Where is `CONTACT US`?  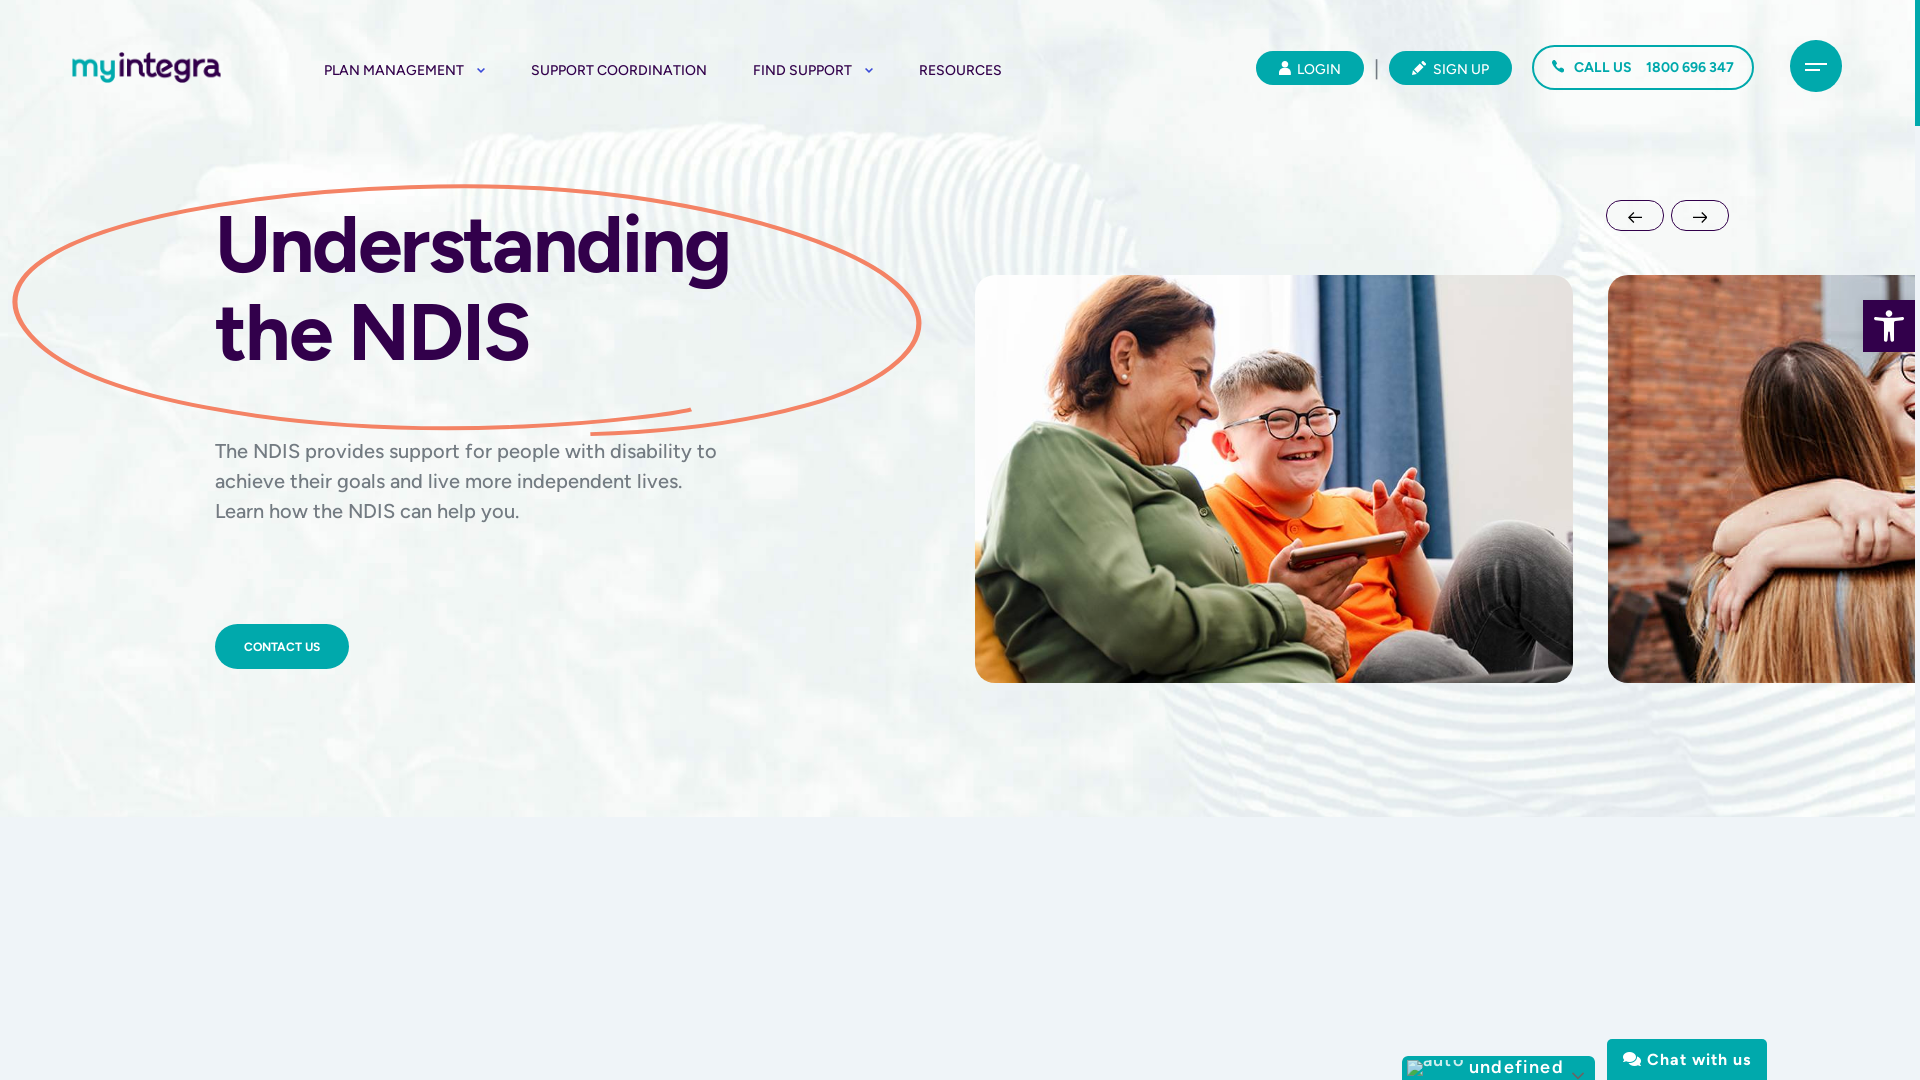
CONTACT US is located at coordinates (282, 646).